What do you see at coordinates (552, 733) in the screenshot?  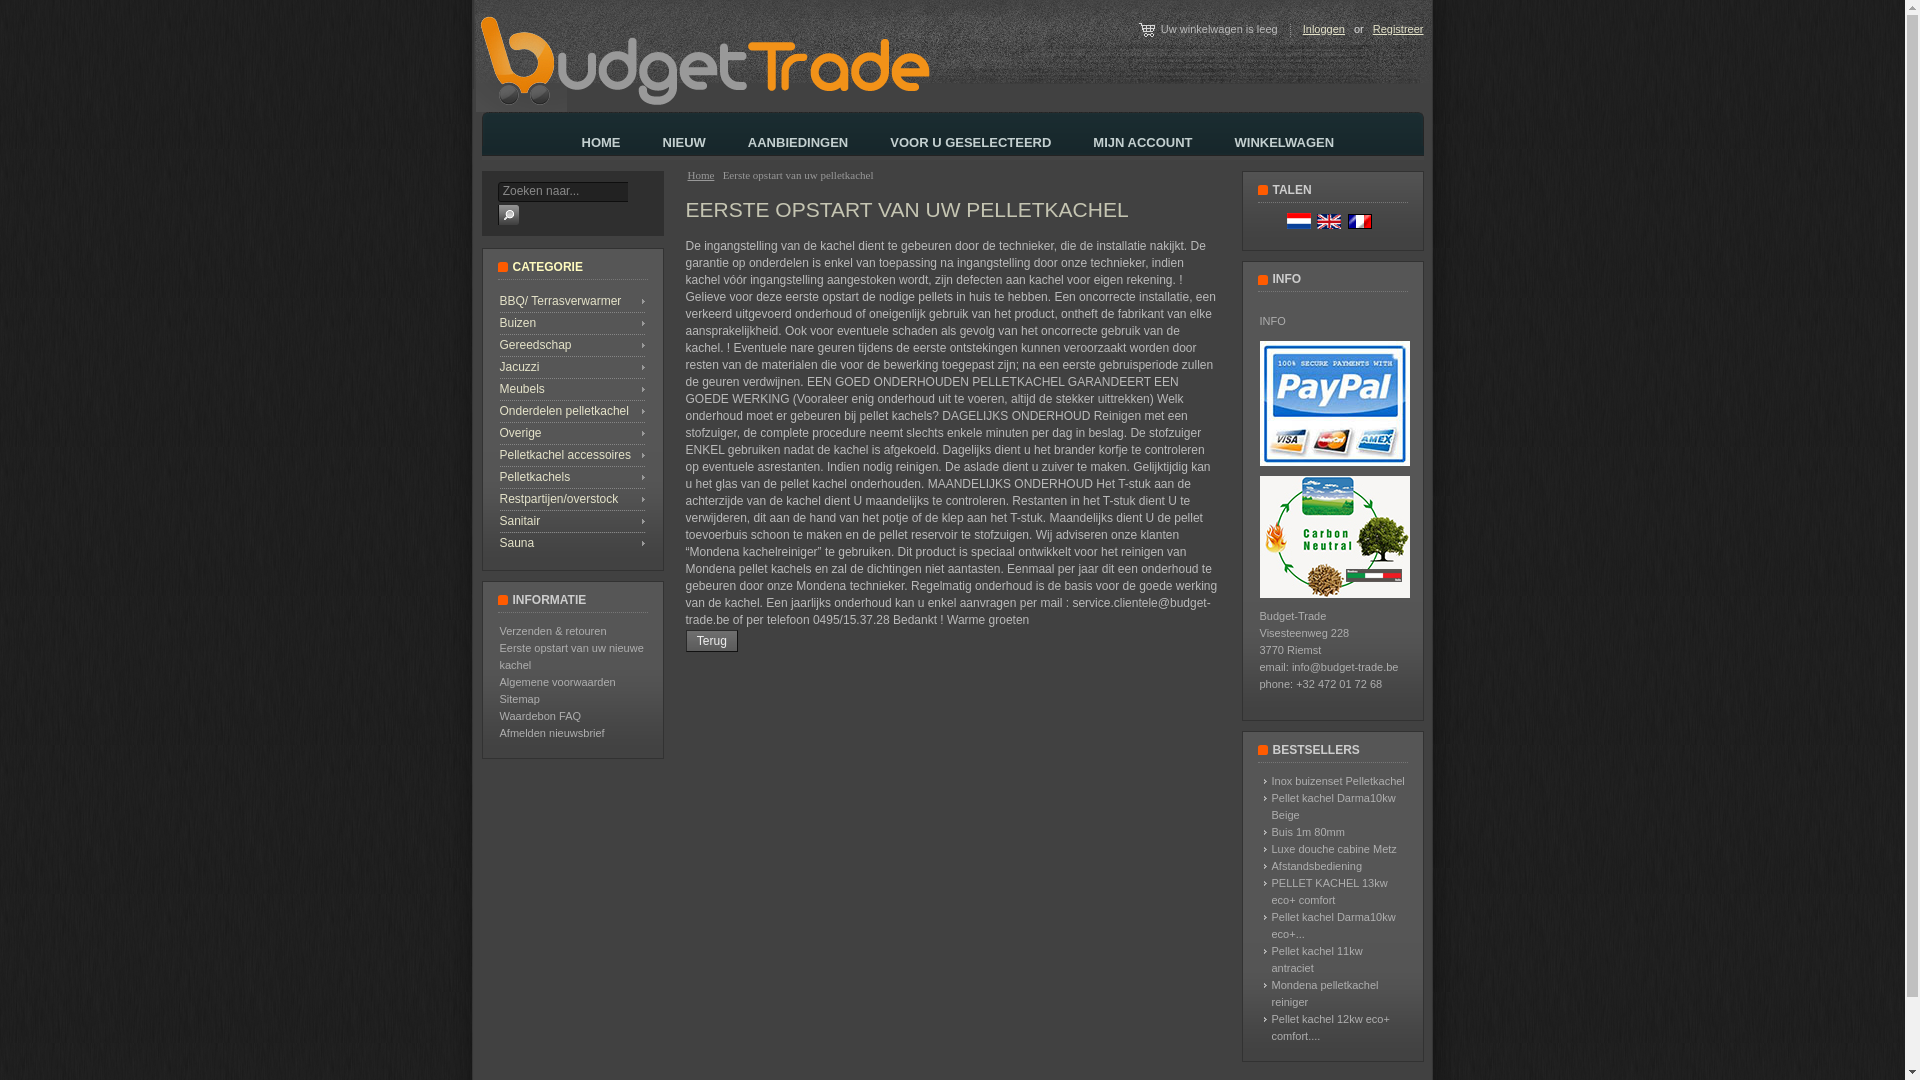 I see `Afmelden nieuwsbrief` at bounding box center [552, 733].